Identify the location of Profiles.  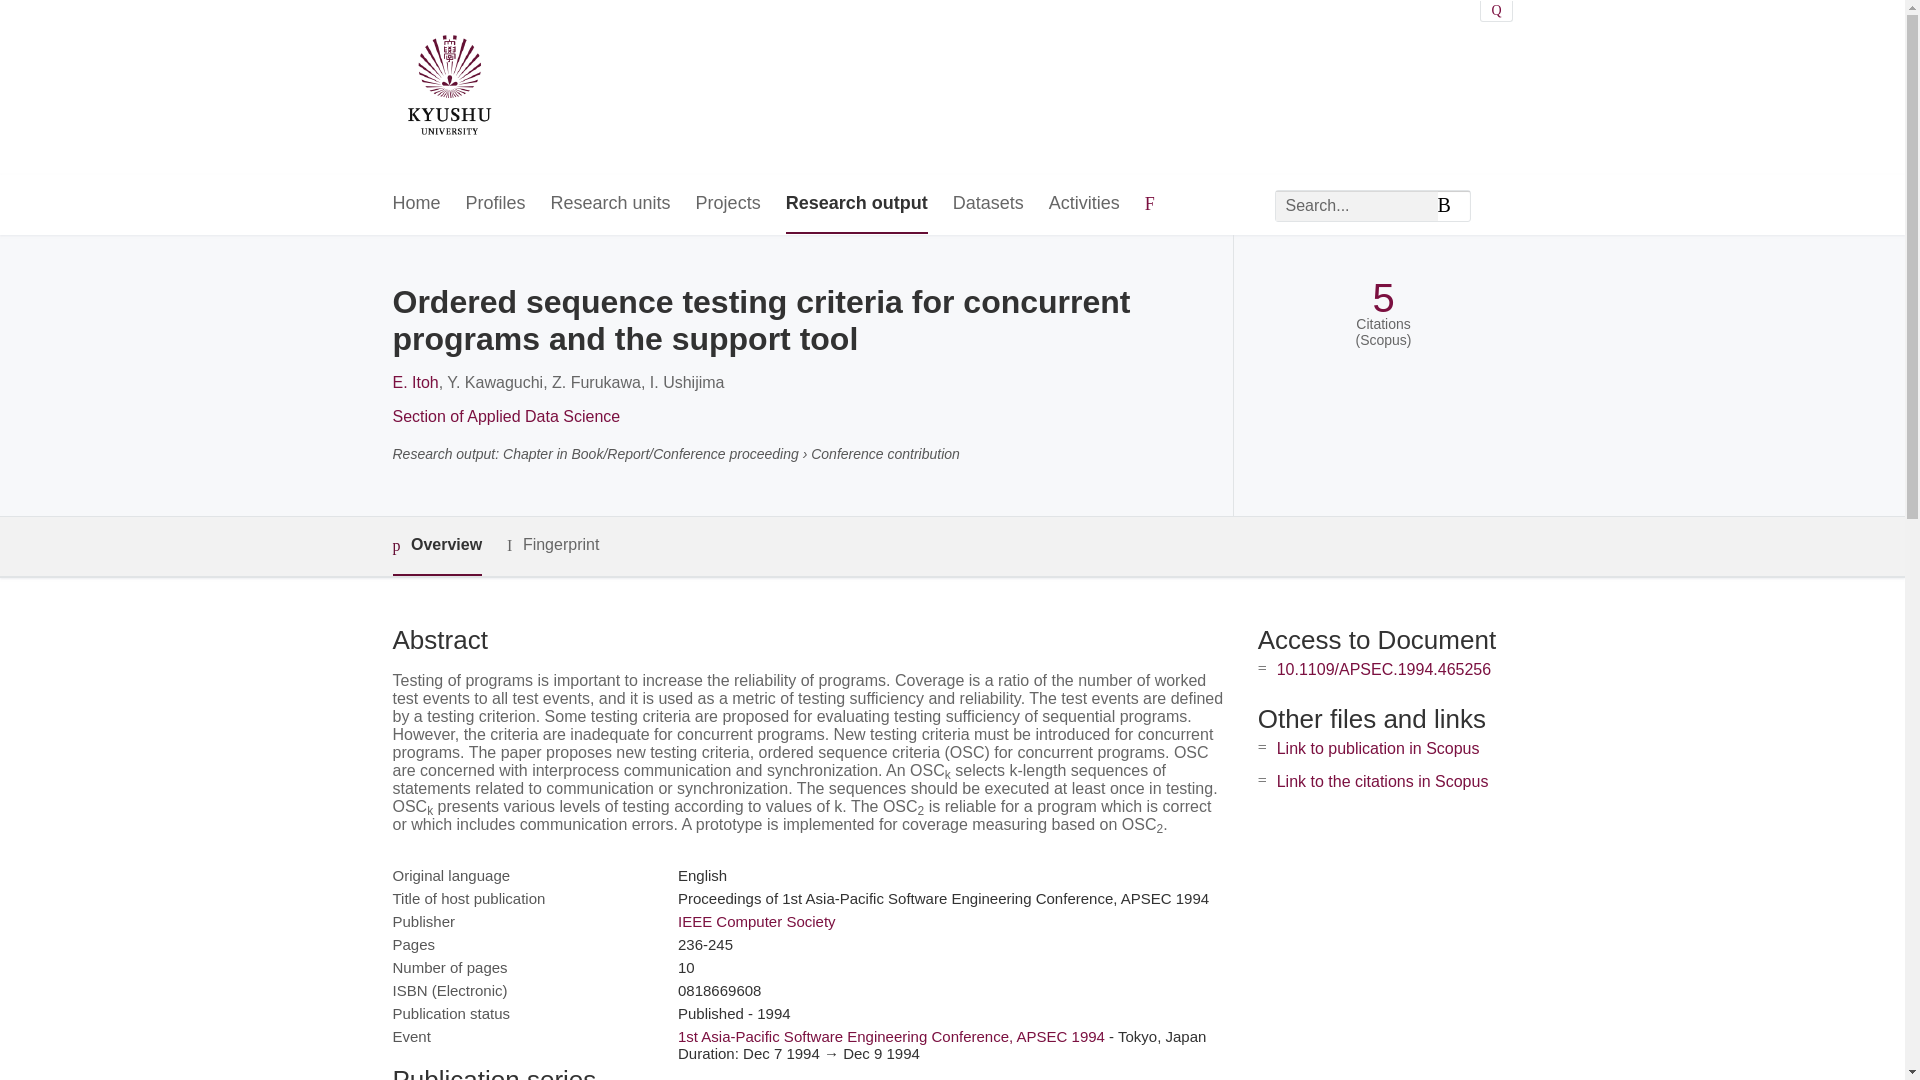
(496, 204).